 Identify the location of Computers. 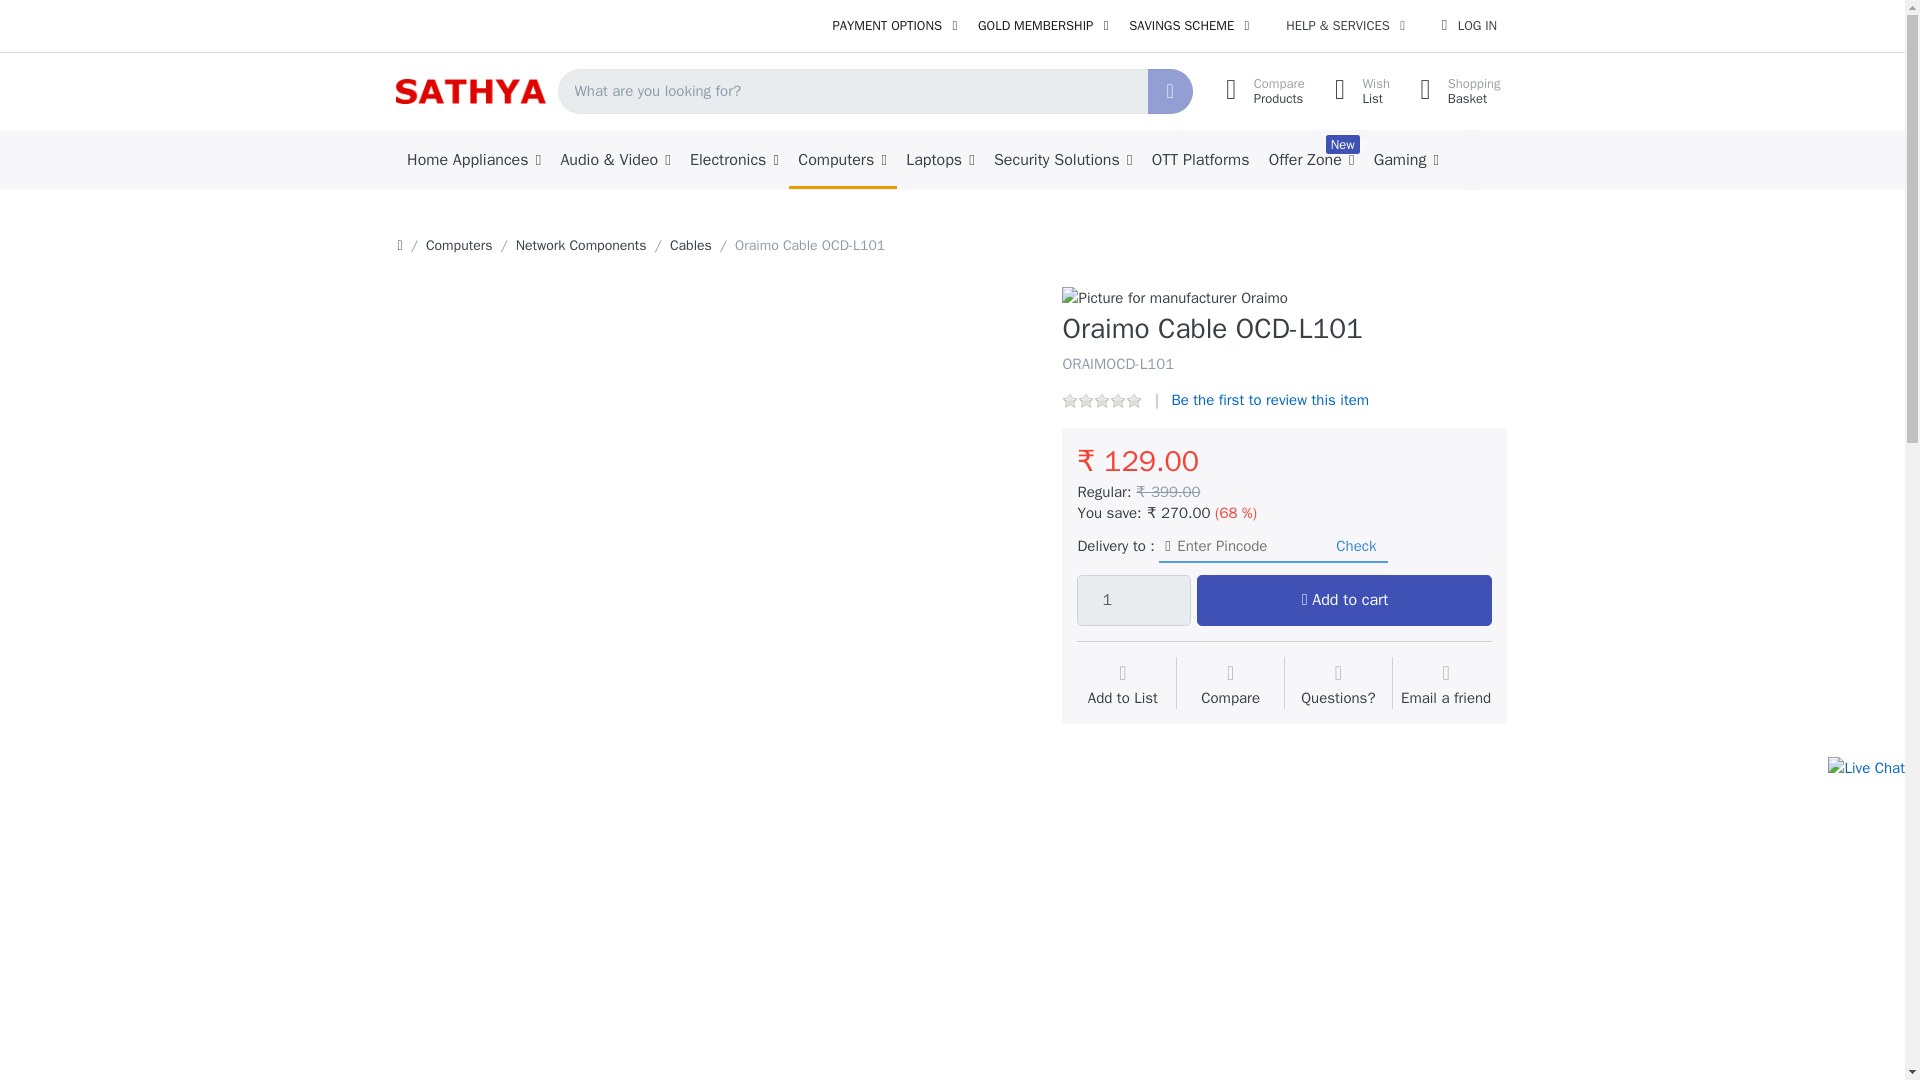
(1062, 160).